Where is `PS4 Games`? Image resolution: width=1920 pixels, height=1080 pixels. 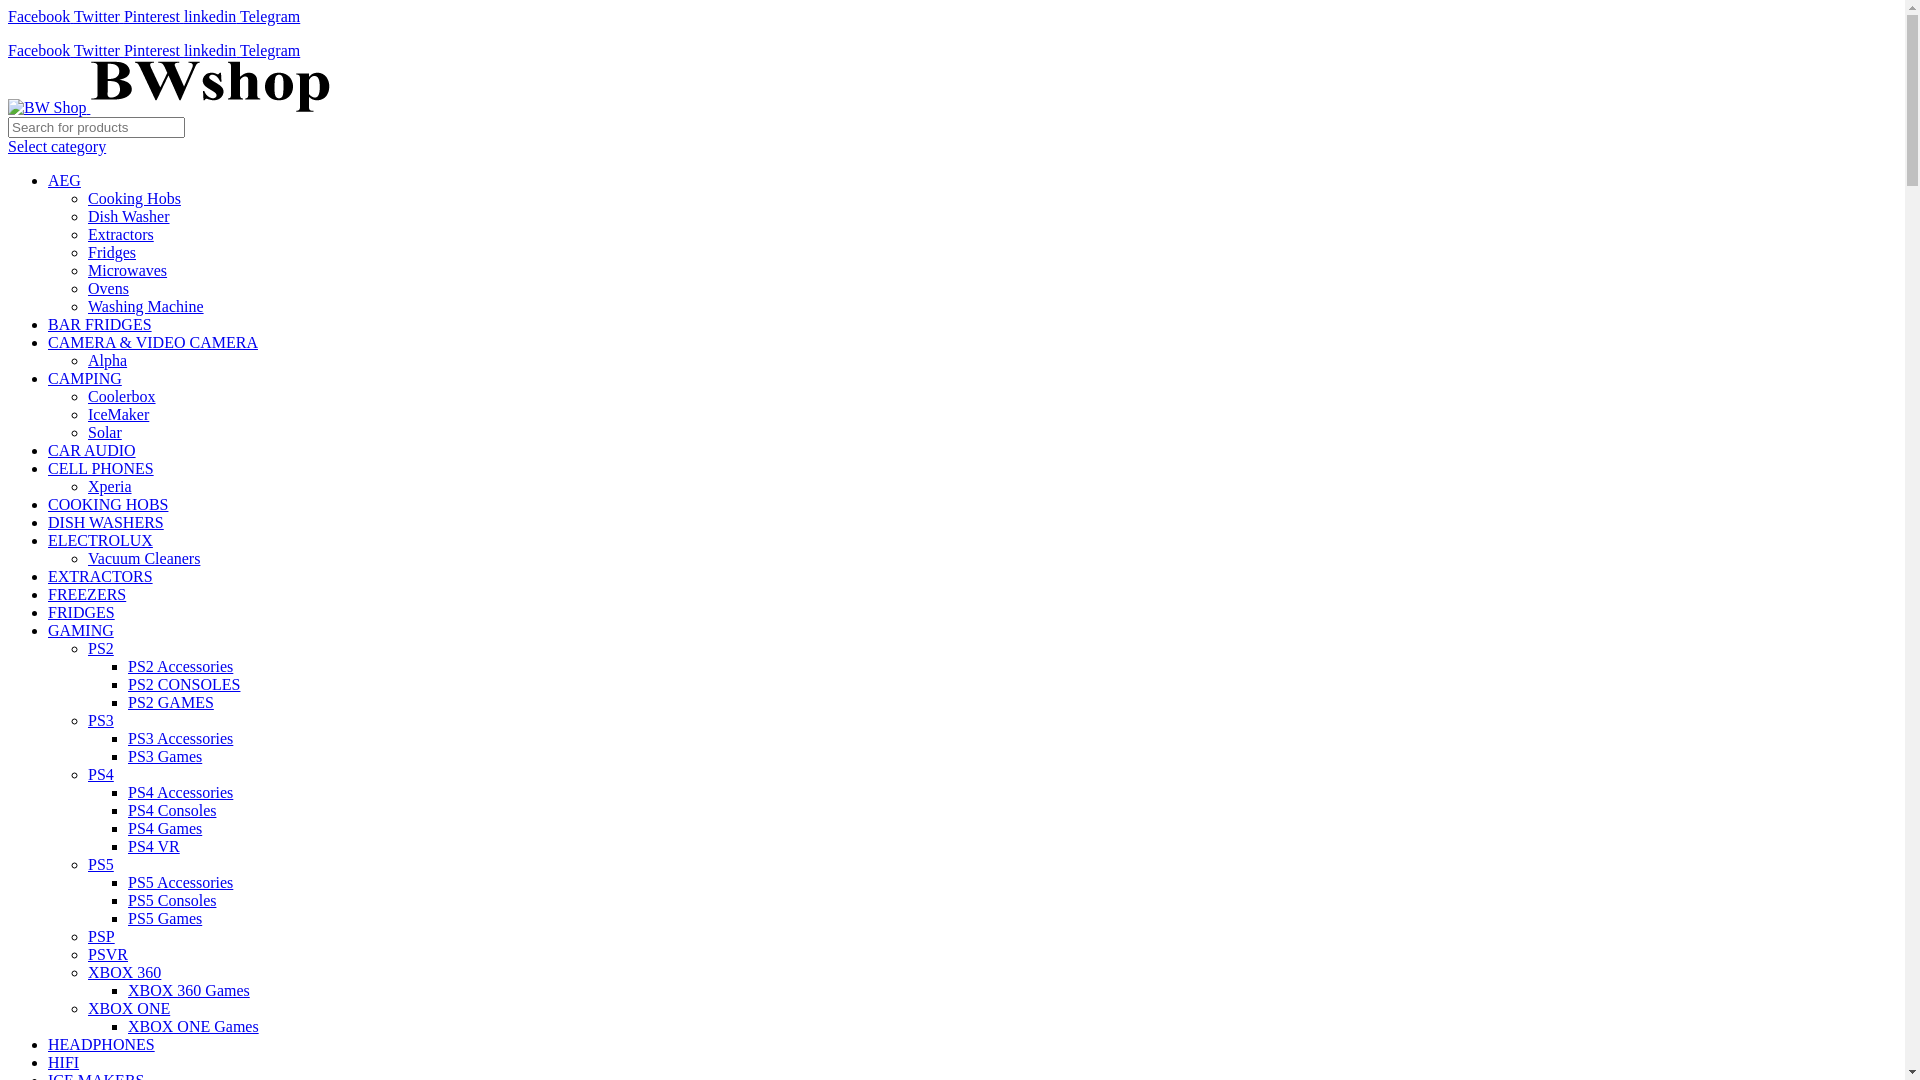 PS4 Games is located at coordinates (165, 828).